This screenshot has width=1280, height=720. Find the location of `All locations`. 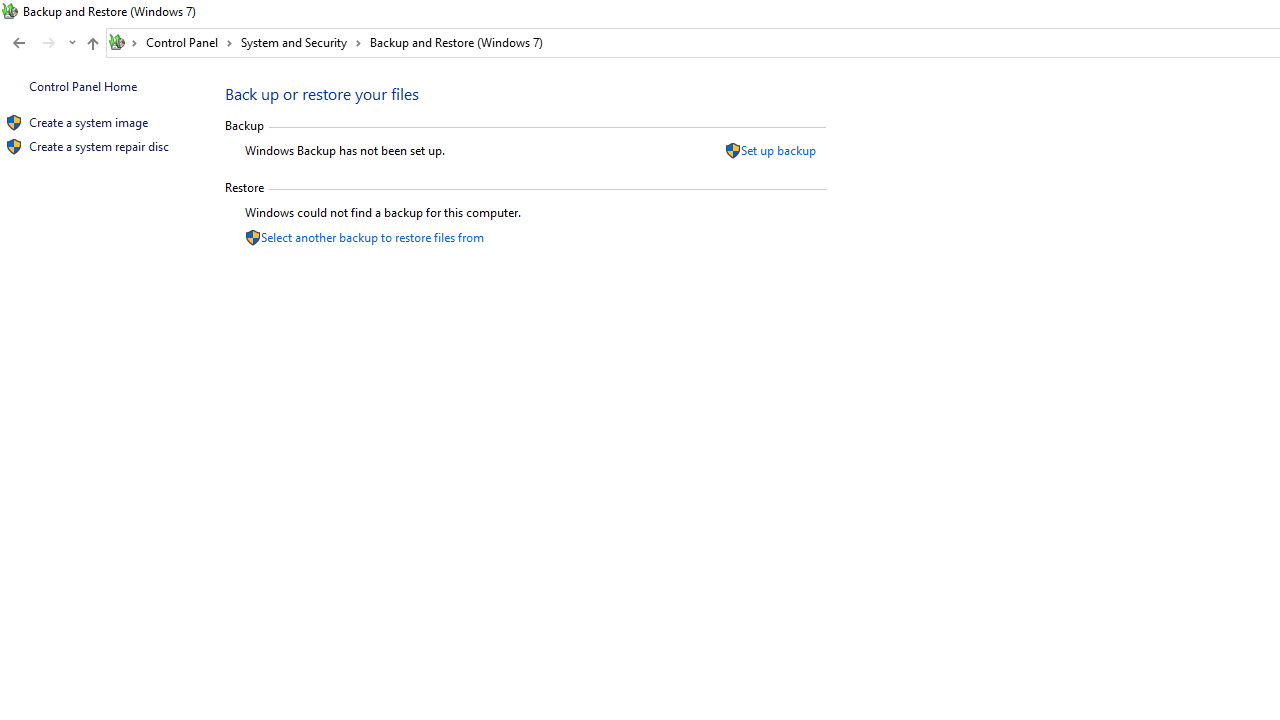

All locations is located at coordinates (124, 42).